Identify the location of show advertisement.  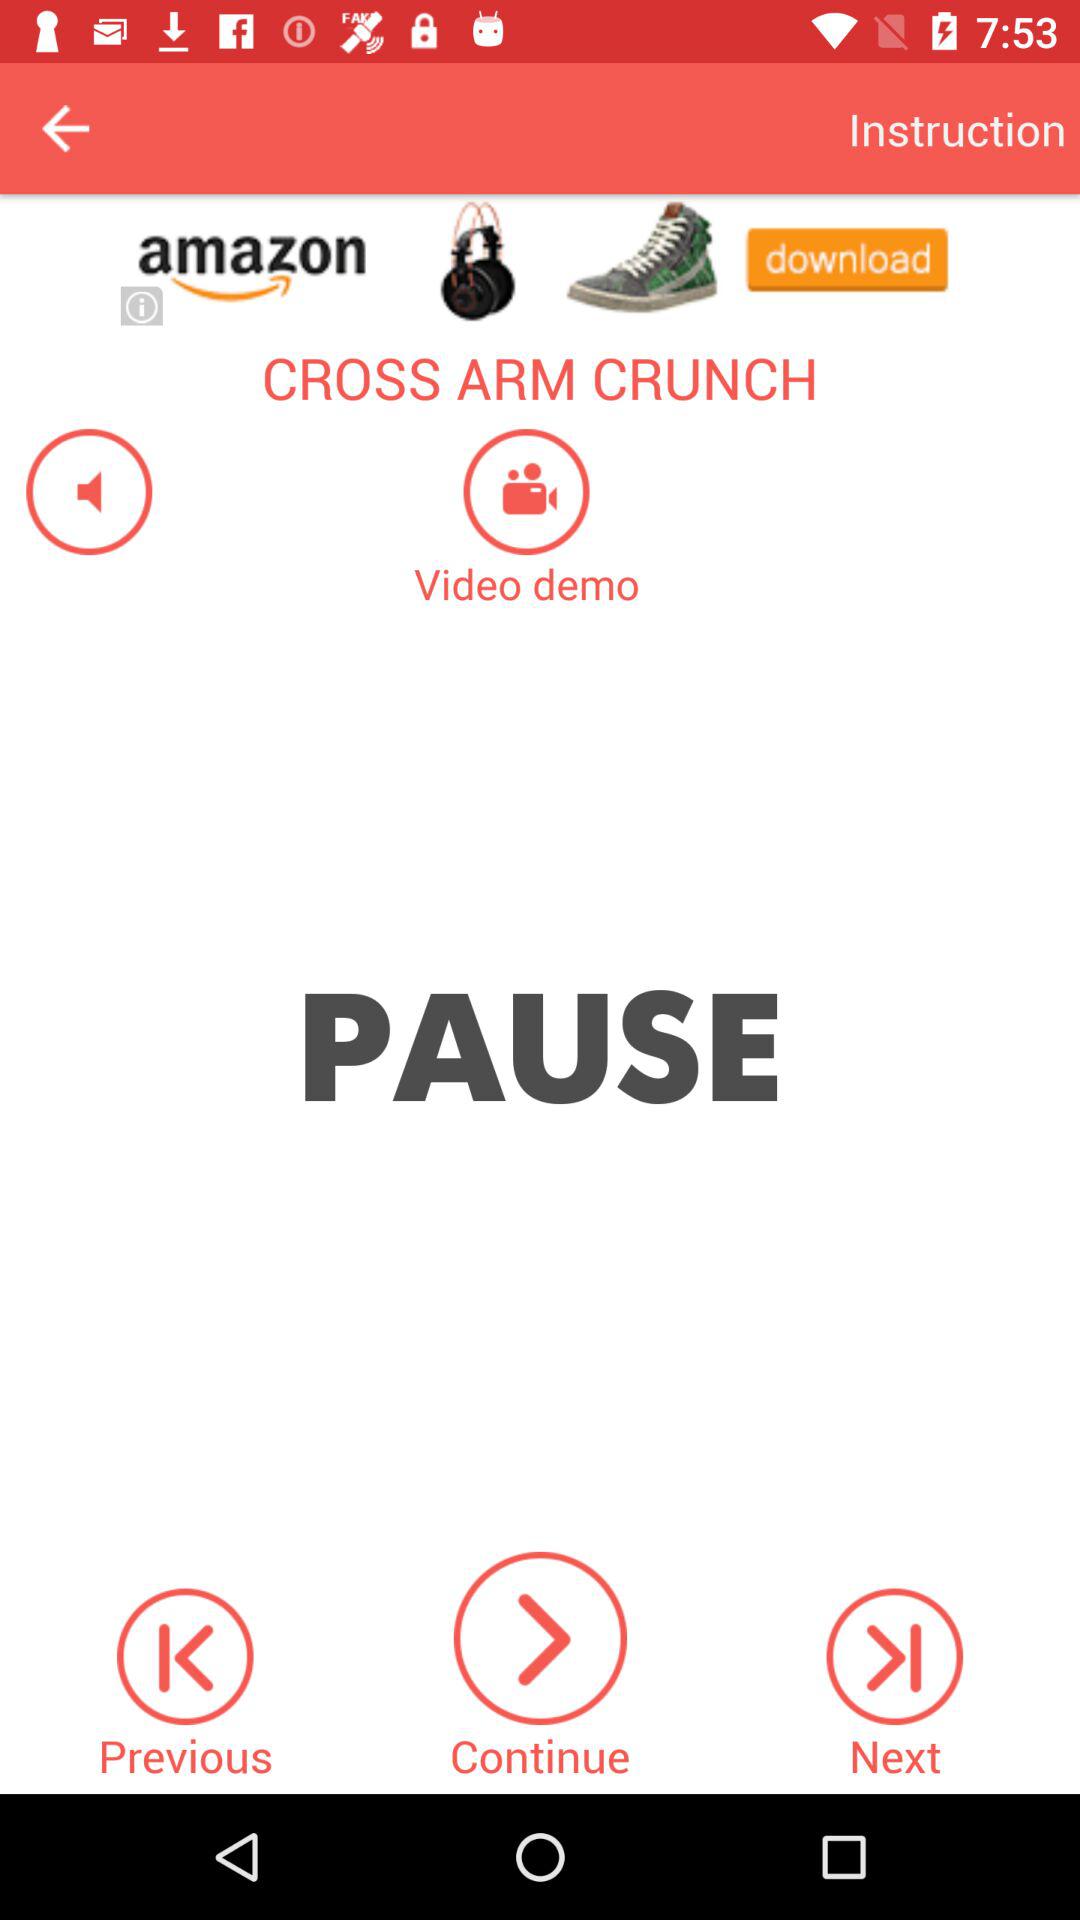
(540, 260).